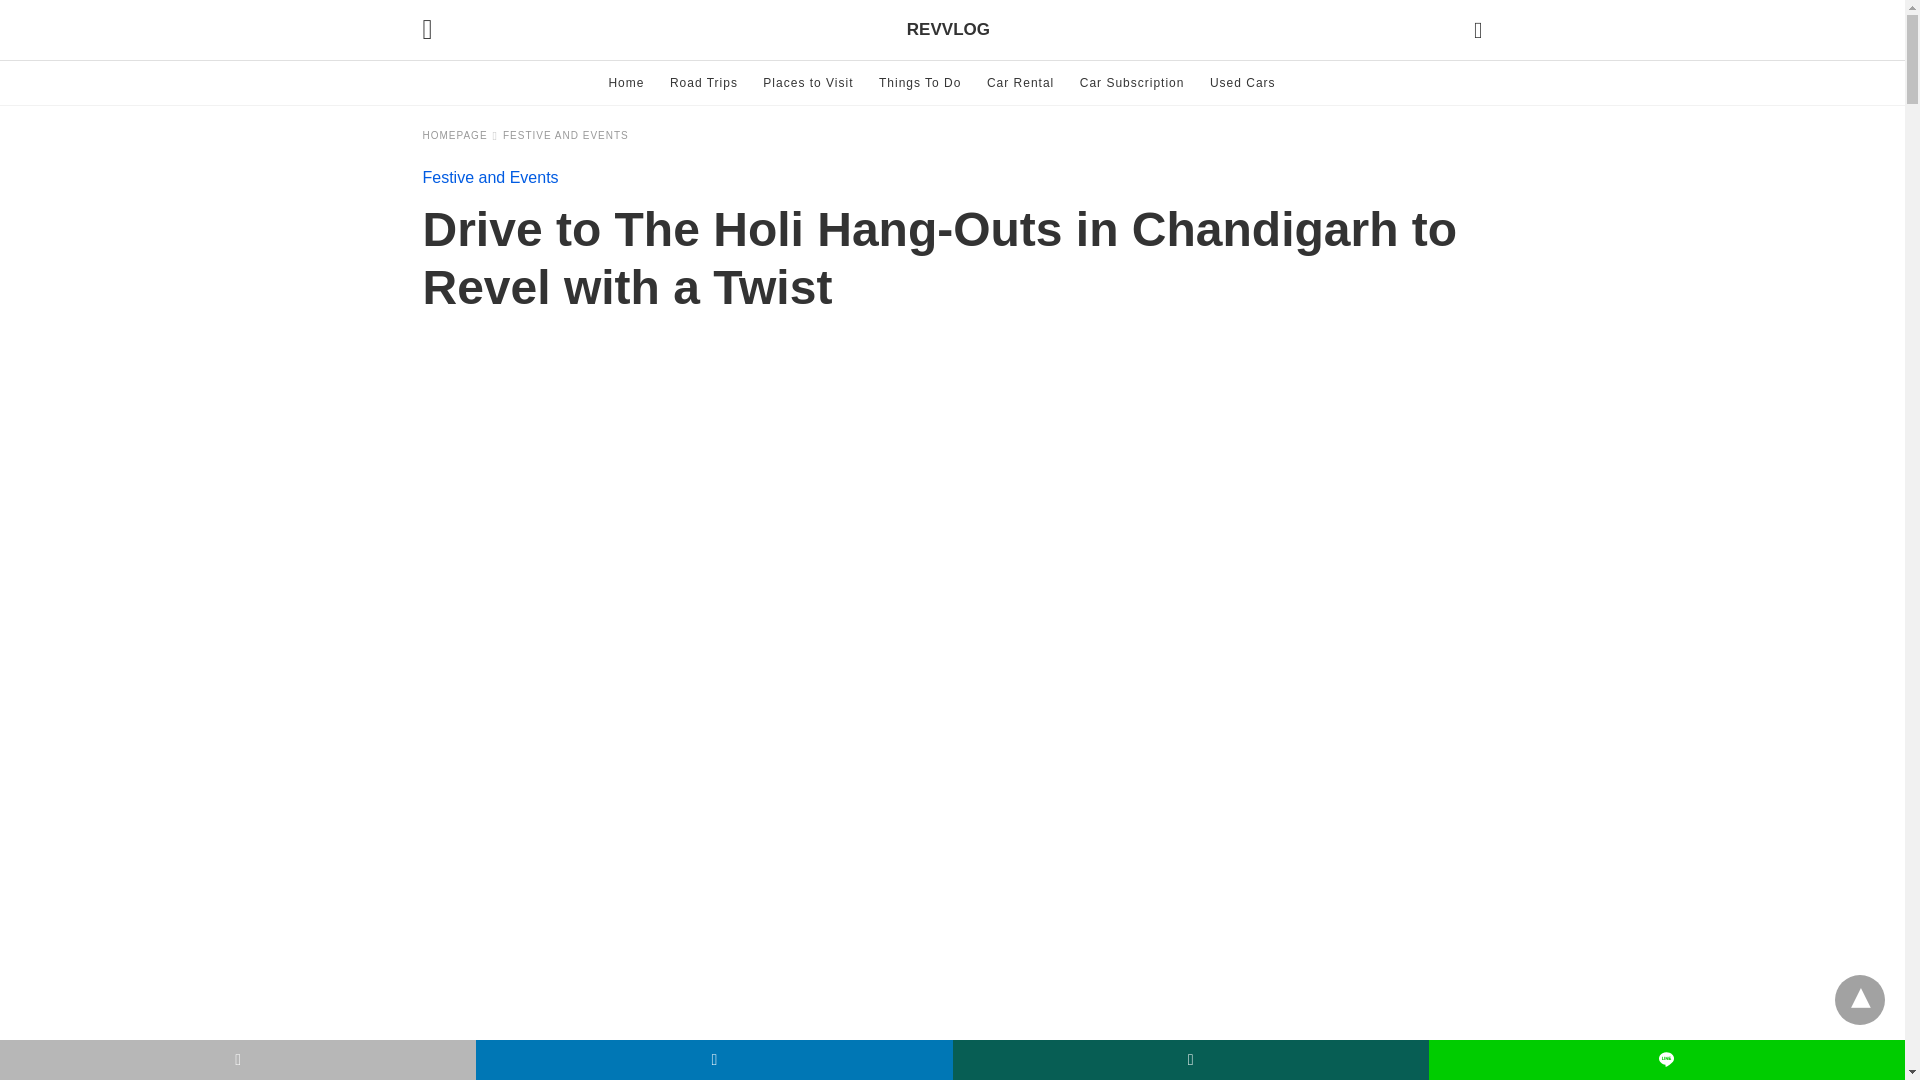 This screenshot has height=1080, width=1920. Describe the element at coordinates (1132, 82) in the screenshot. I see `Car Subscription` at that location.